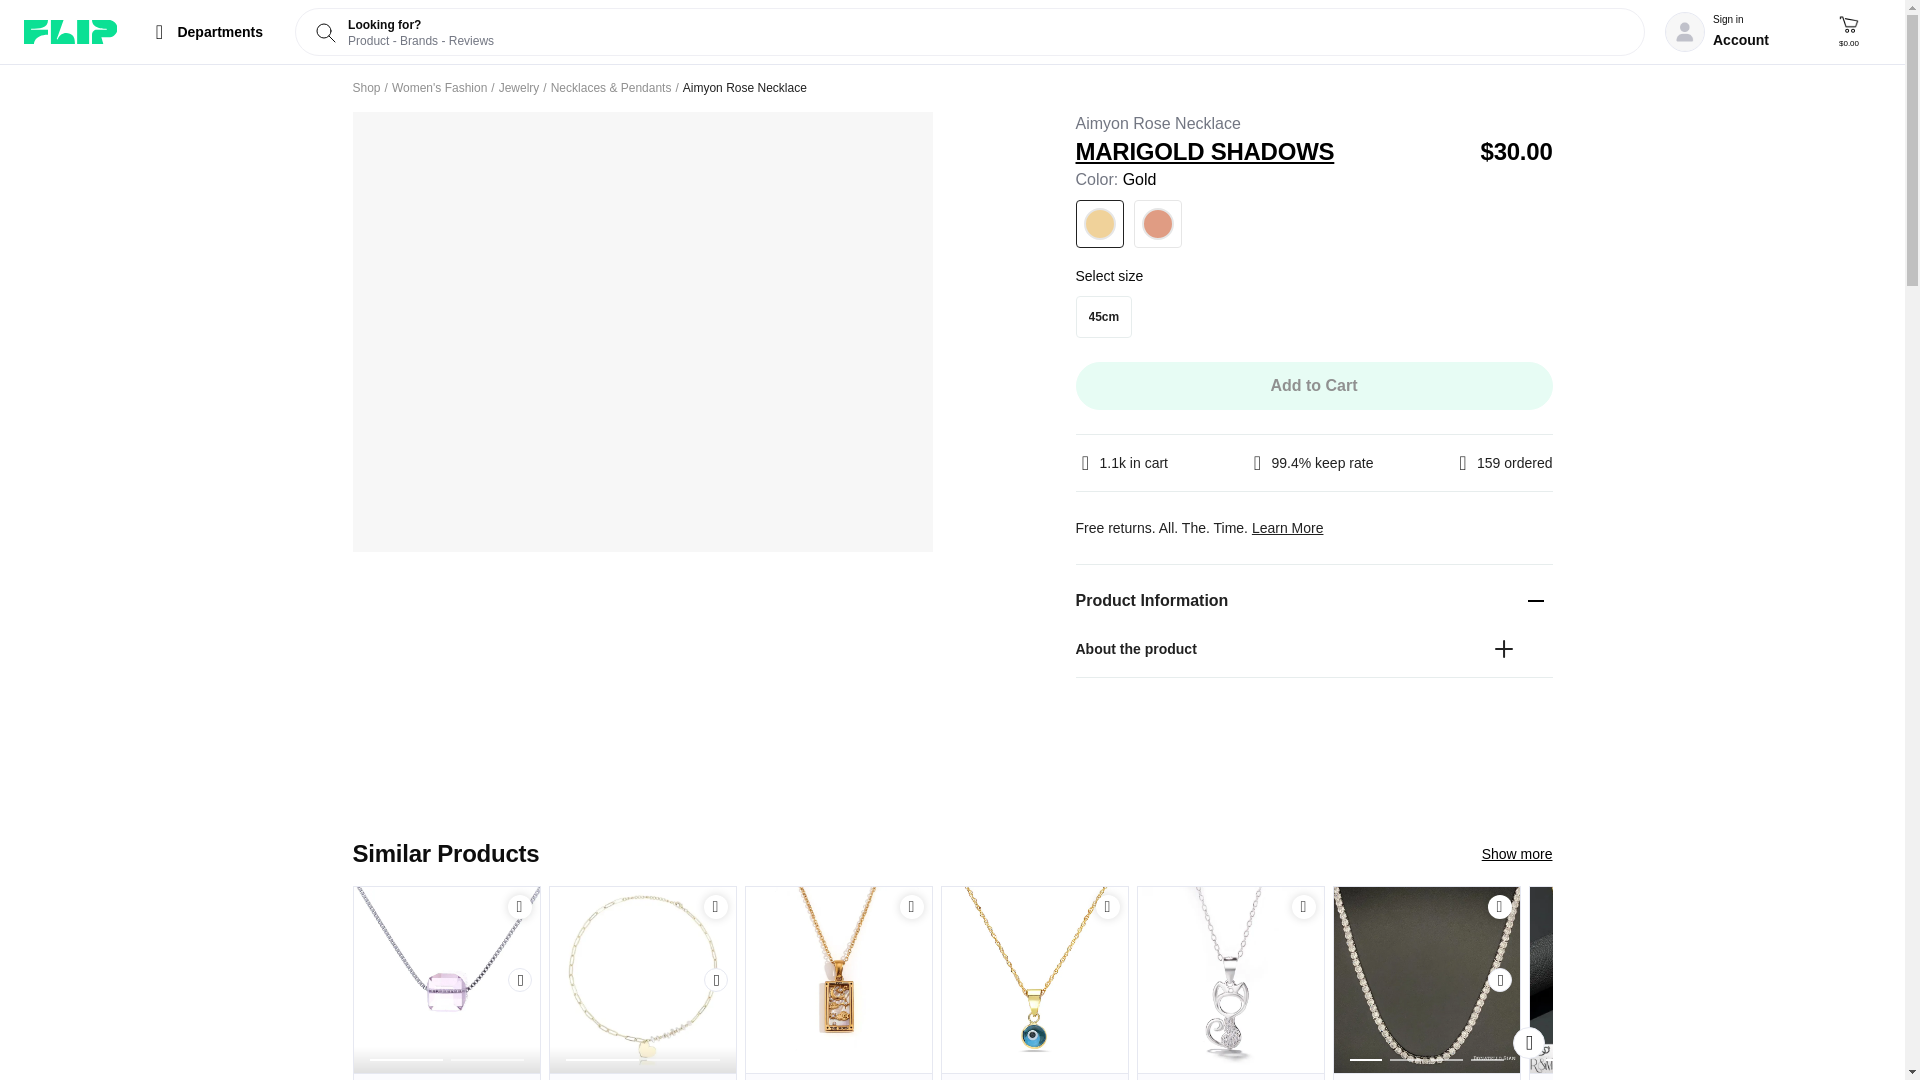  What do you see at coordinates (912, 907) in the screenshot?
I see `Add to Cart` at bounding box center [912, 907].